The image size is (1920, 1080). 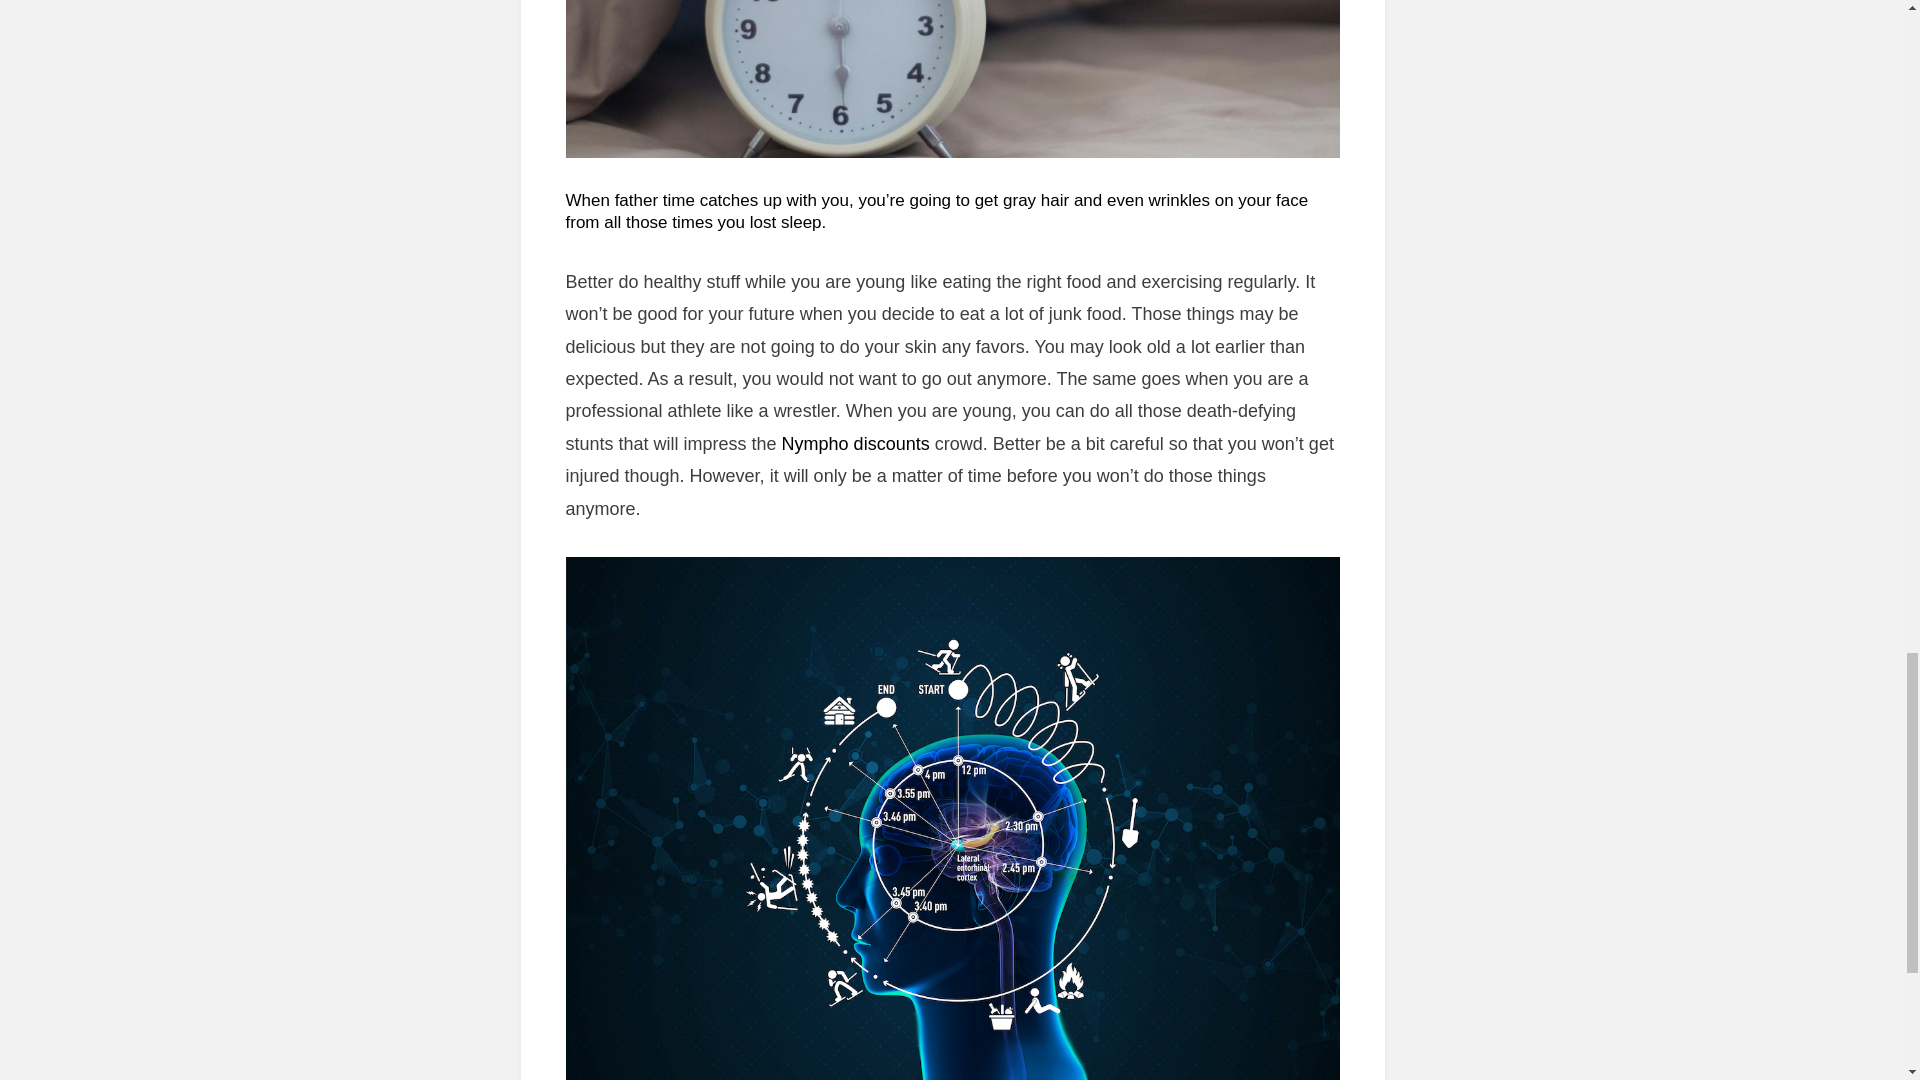 What do you see at coordinates (855, 444) in the screenshot?
I see `Nympho discounts` at bounding box center [855, 444].